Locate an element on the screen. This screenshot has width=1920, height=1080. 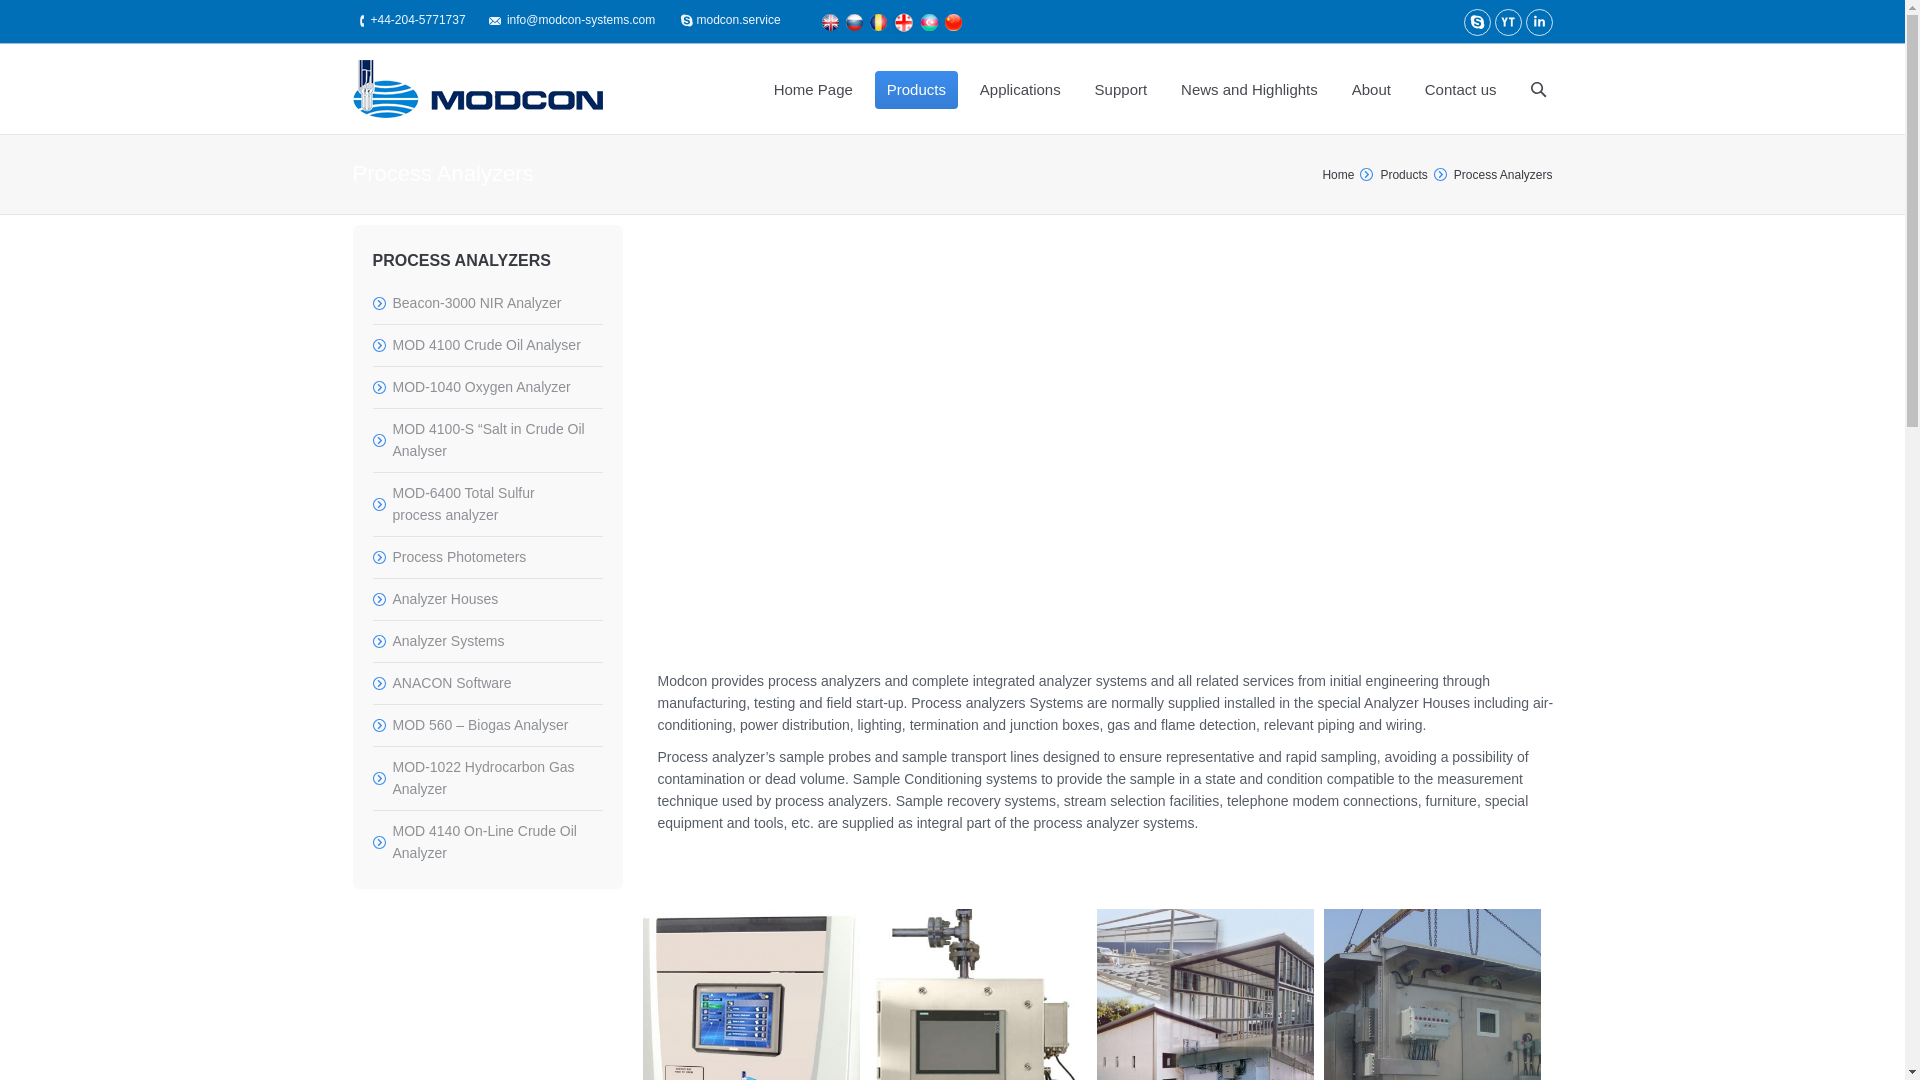
Linkedin is located at coordinates (1540, 22).